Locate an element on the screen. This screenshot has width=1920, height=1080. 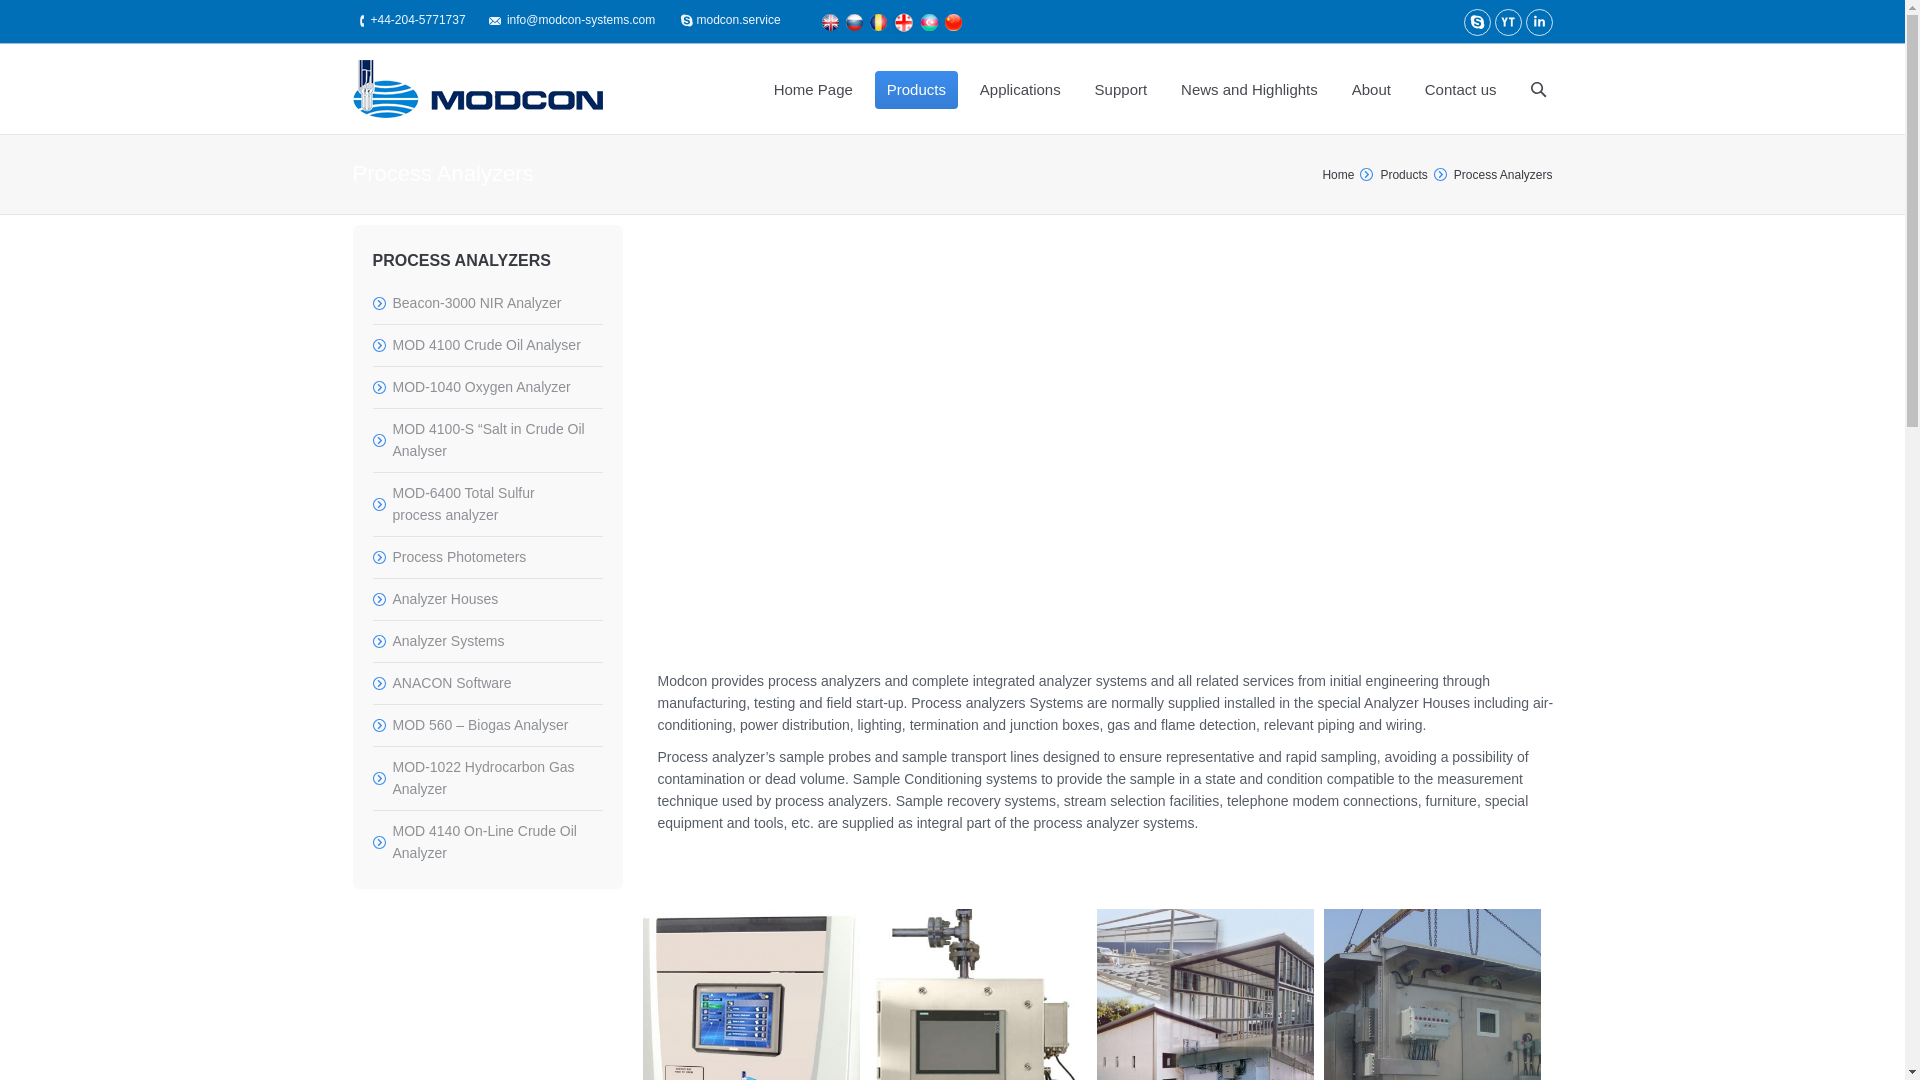
Linkedin is located at coordinates (1540, 22).